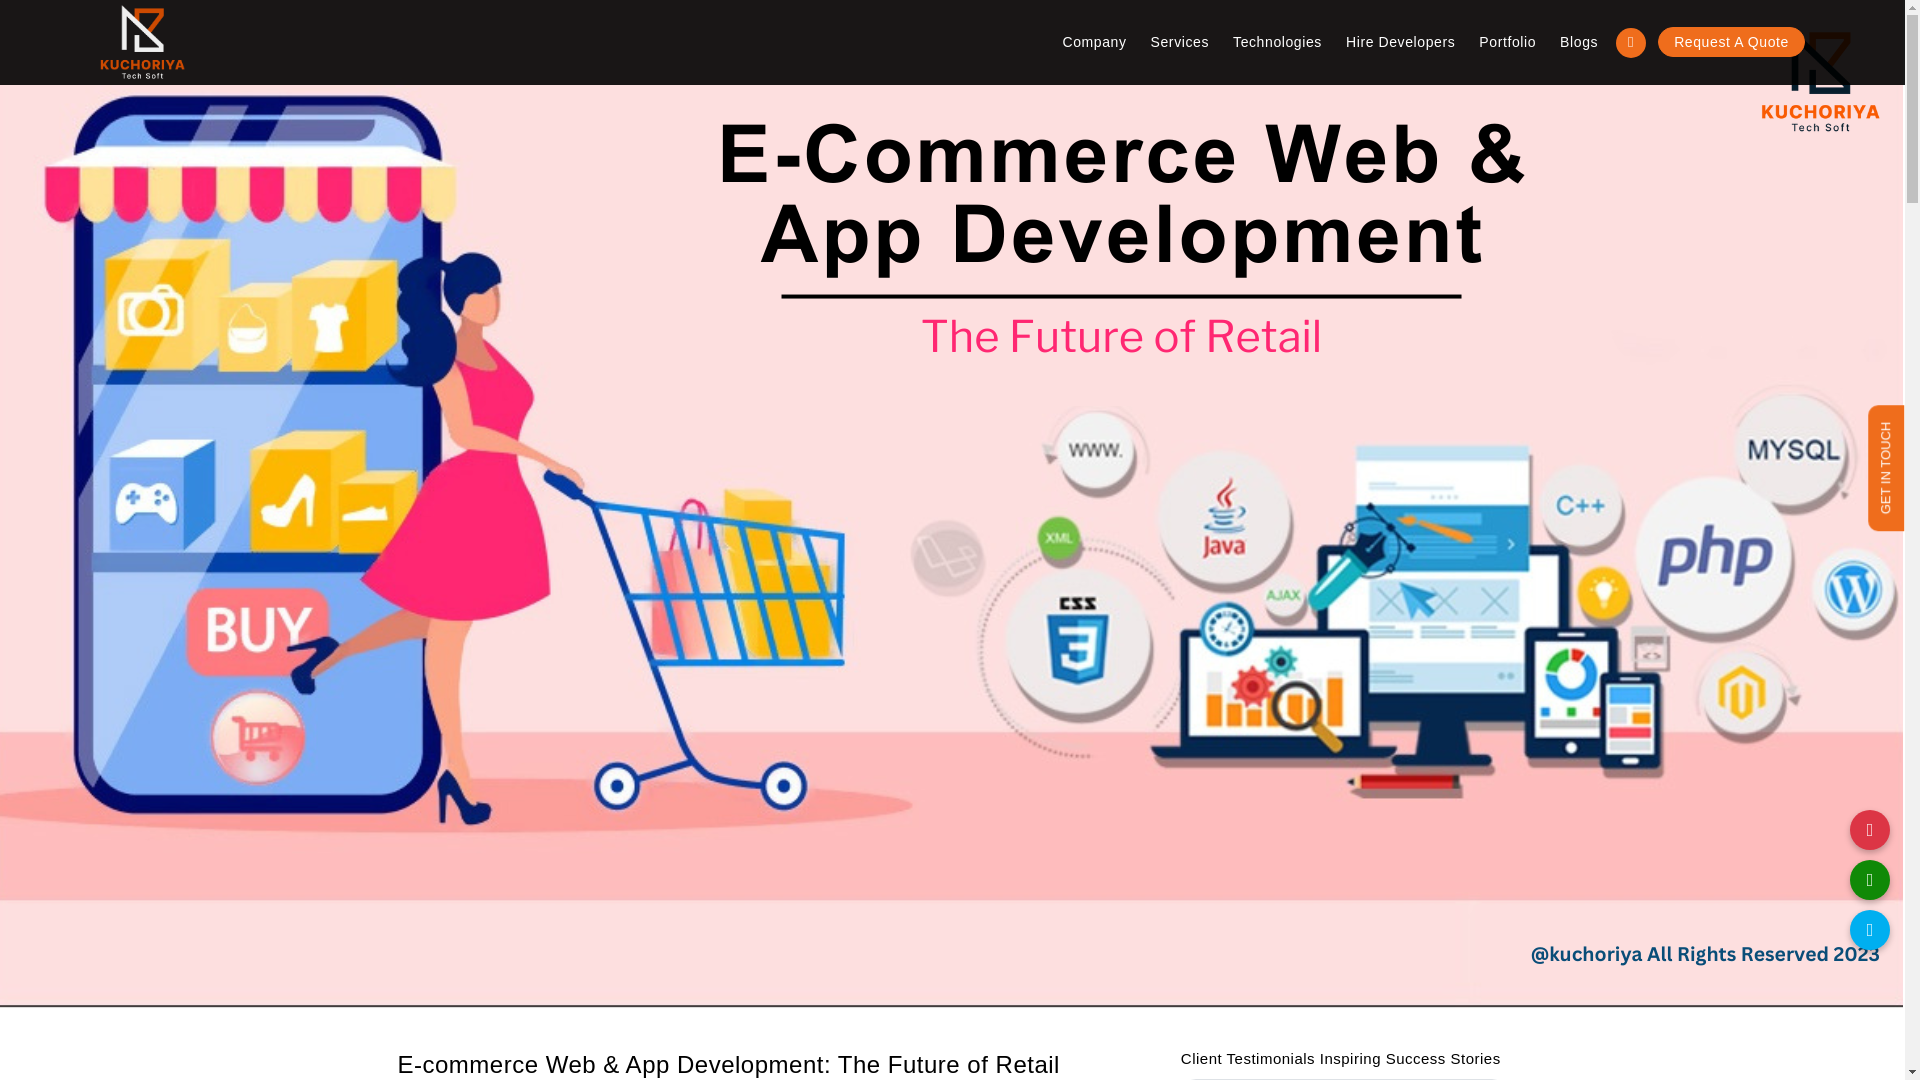  I want to click on Hire Developers, so click(1400, 42).